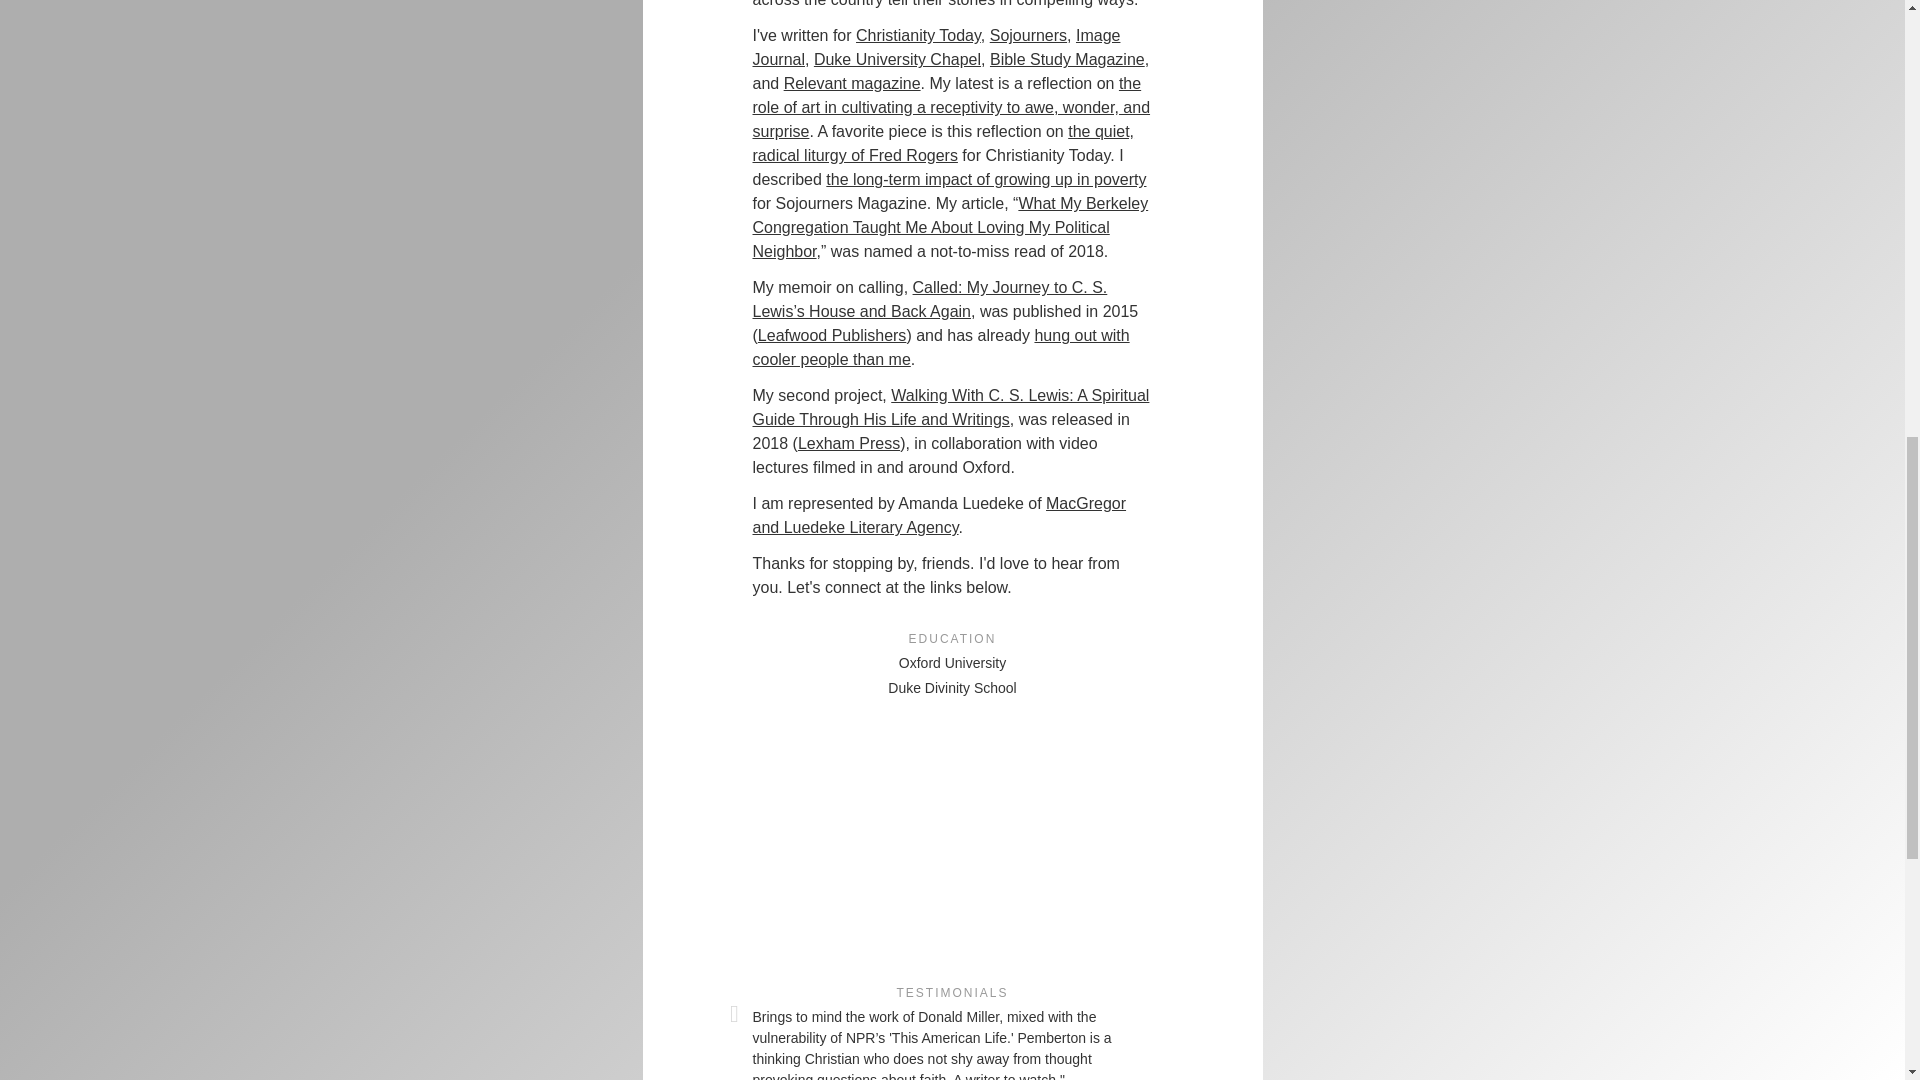 The height and width of the screenshot is (1080, 1920). I want to click on the long-term impact of growing up in poverty, so click(986, 178).